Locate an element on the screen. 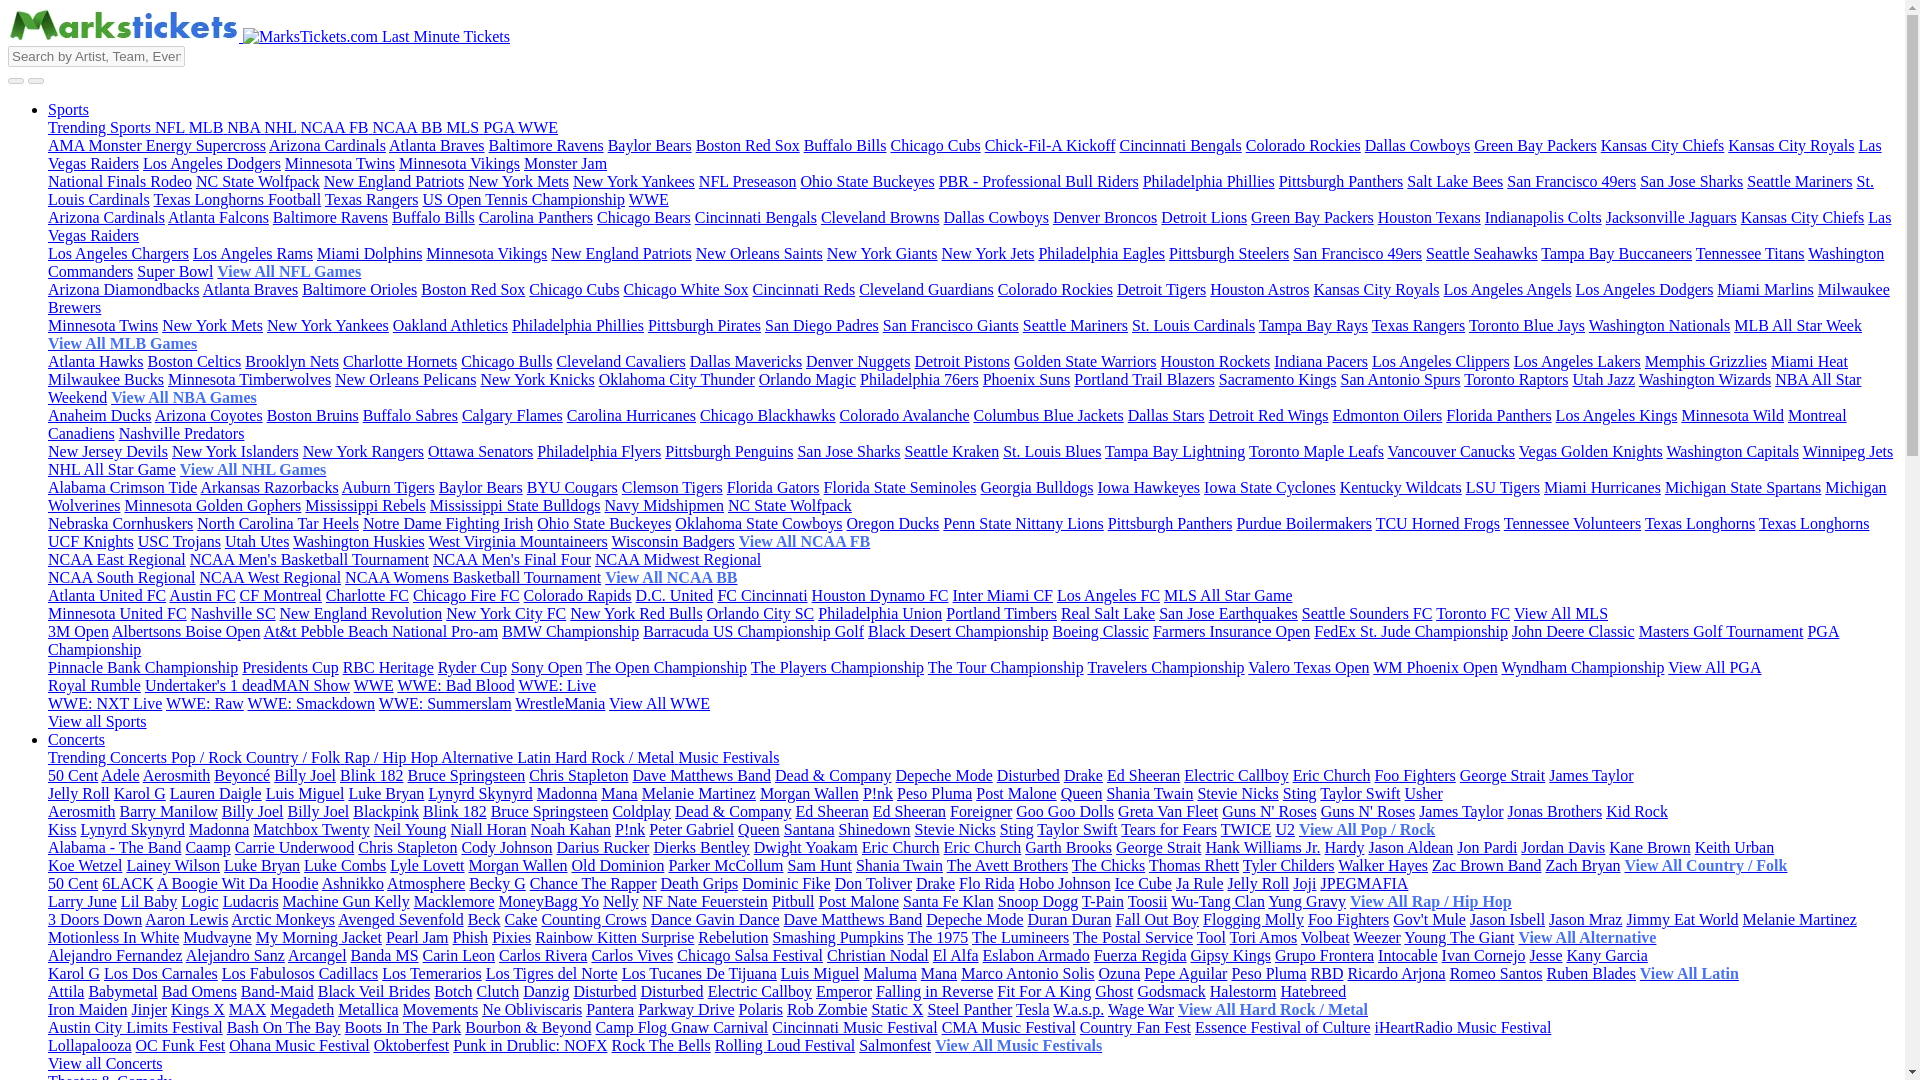  NBA is located at coordinates (245, 127).